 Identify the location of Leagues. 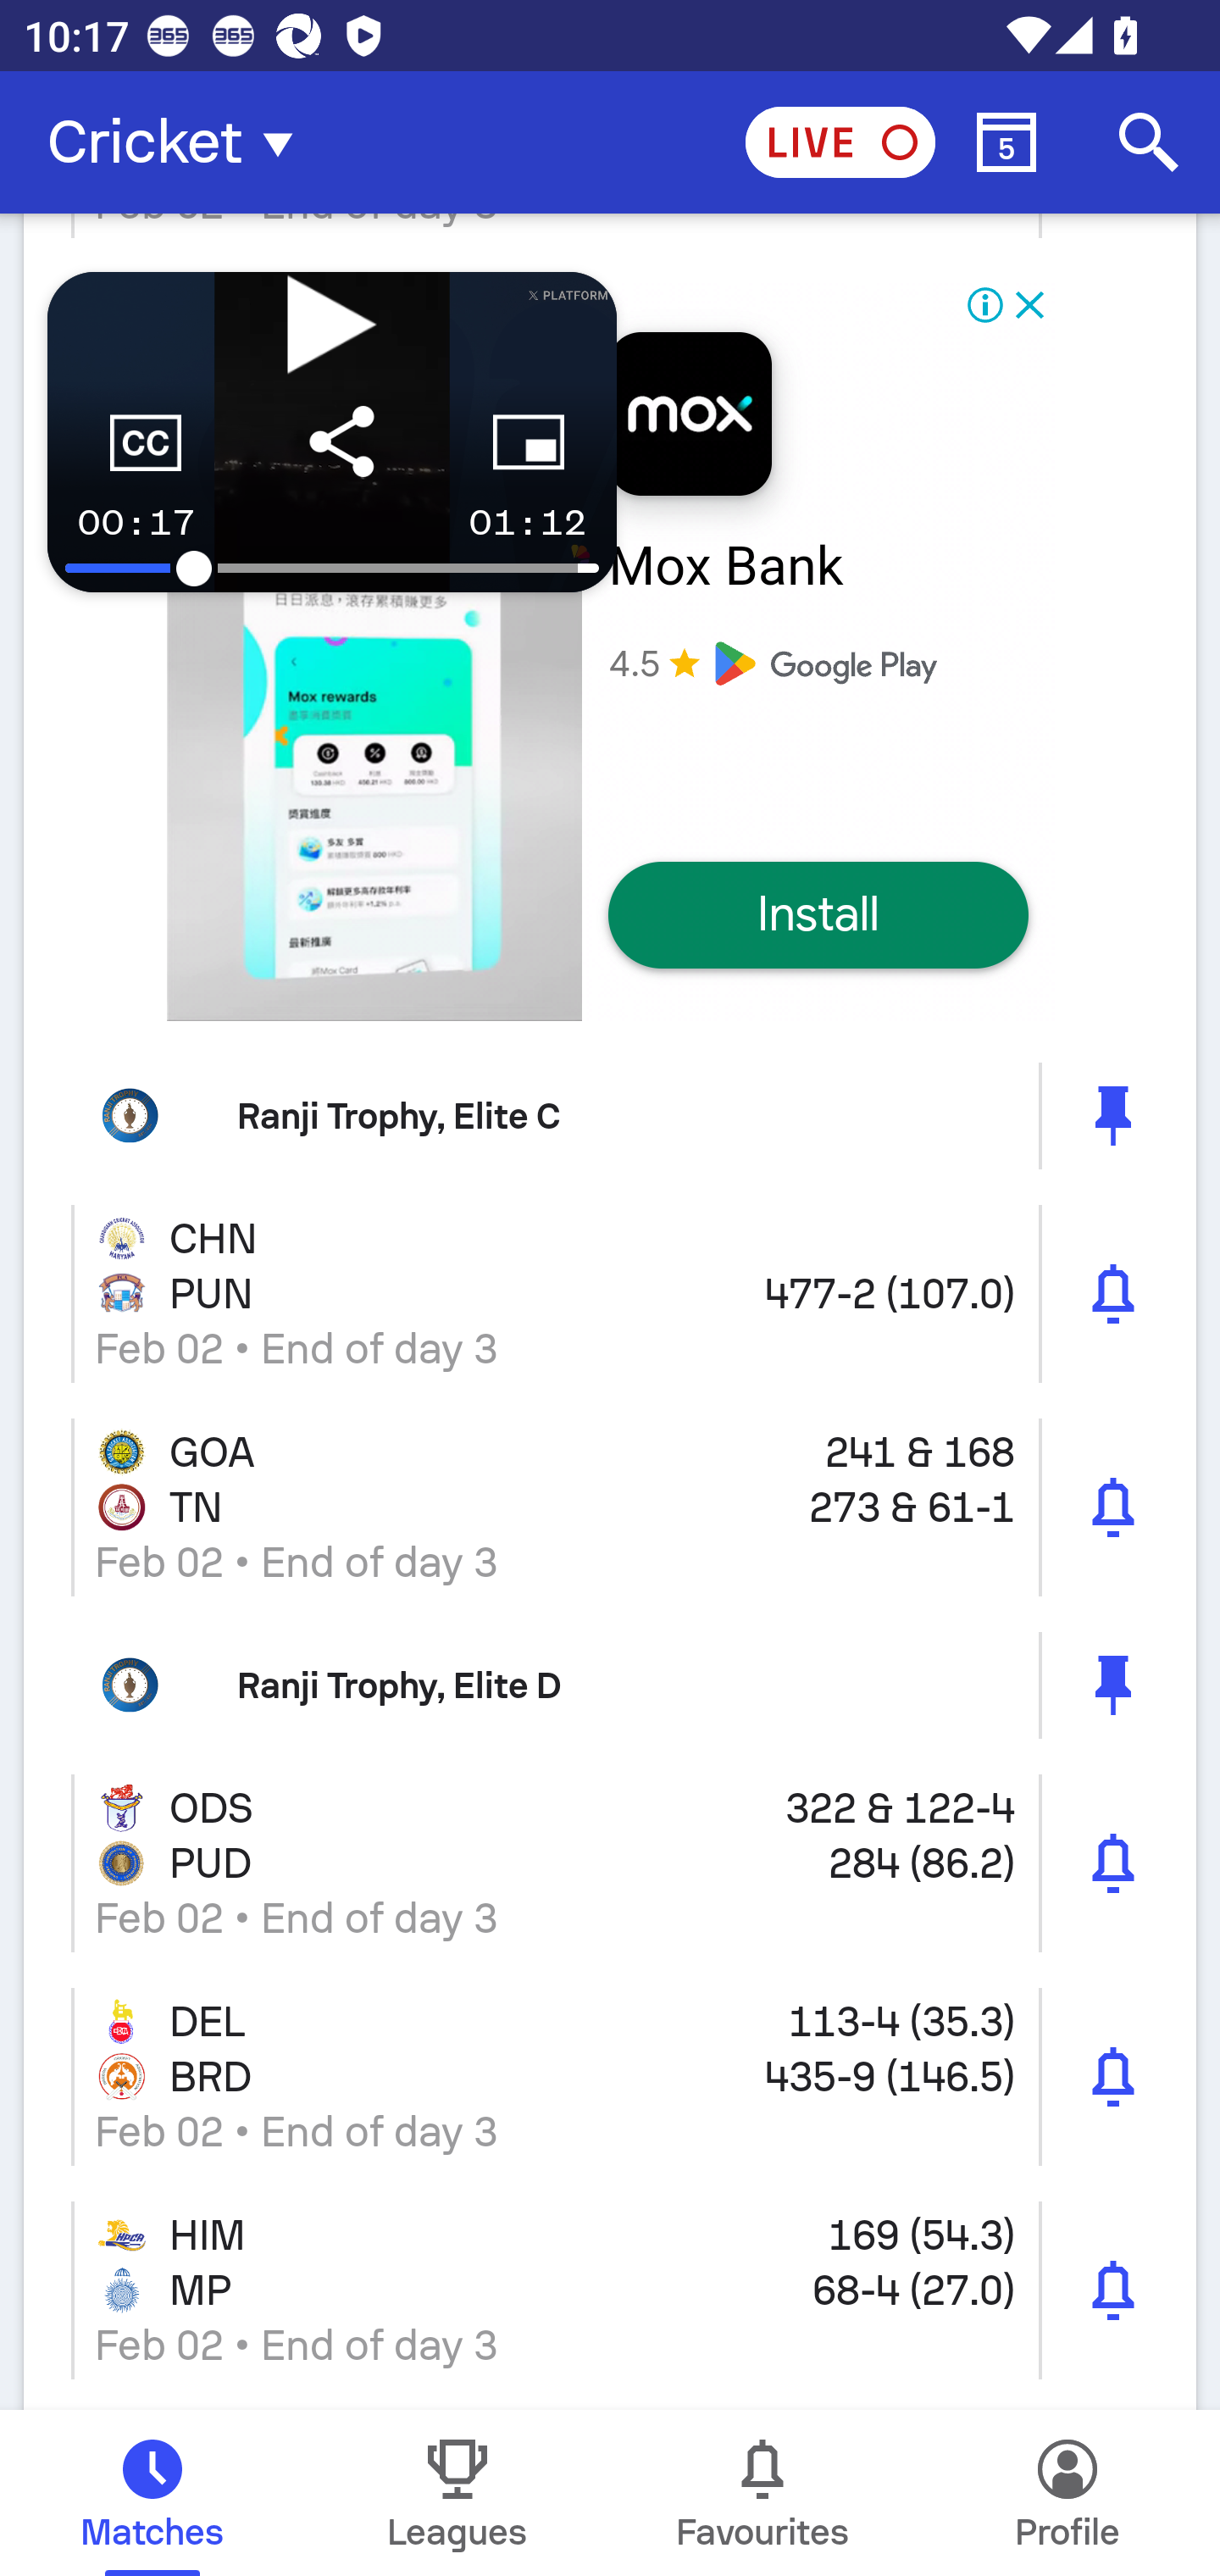
(457, 2493).